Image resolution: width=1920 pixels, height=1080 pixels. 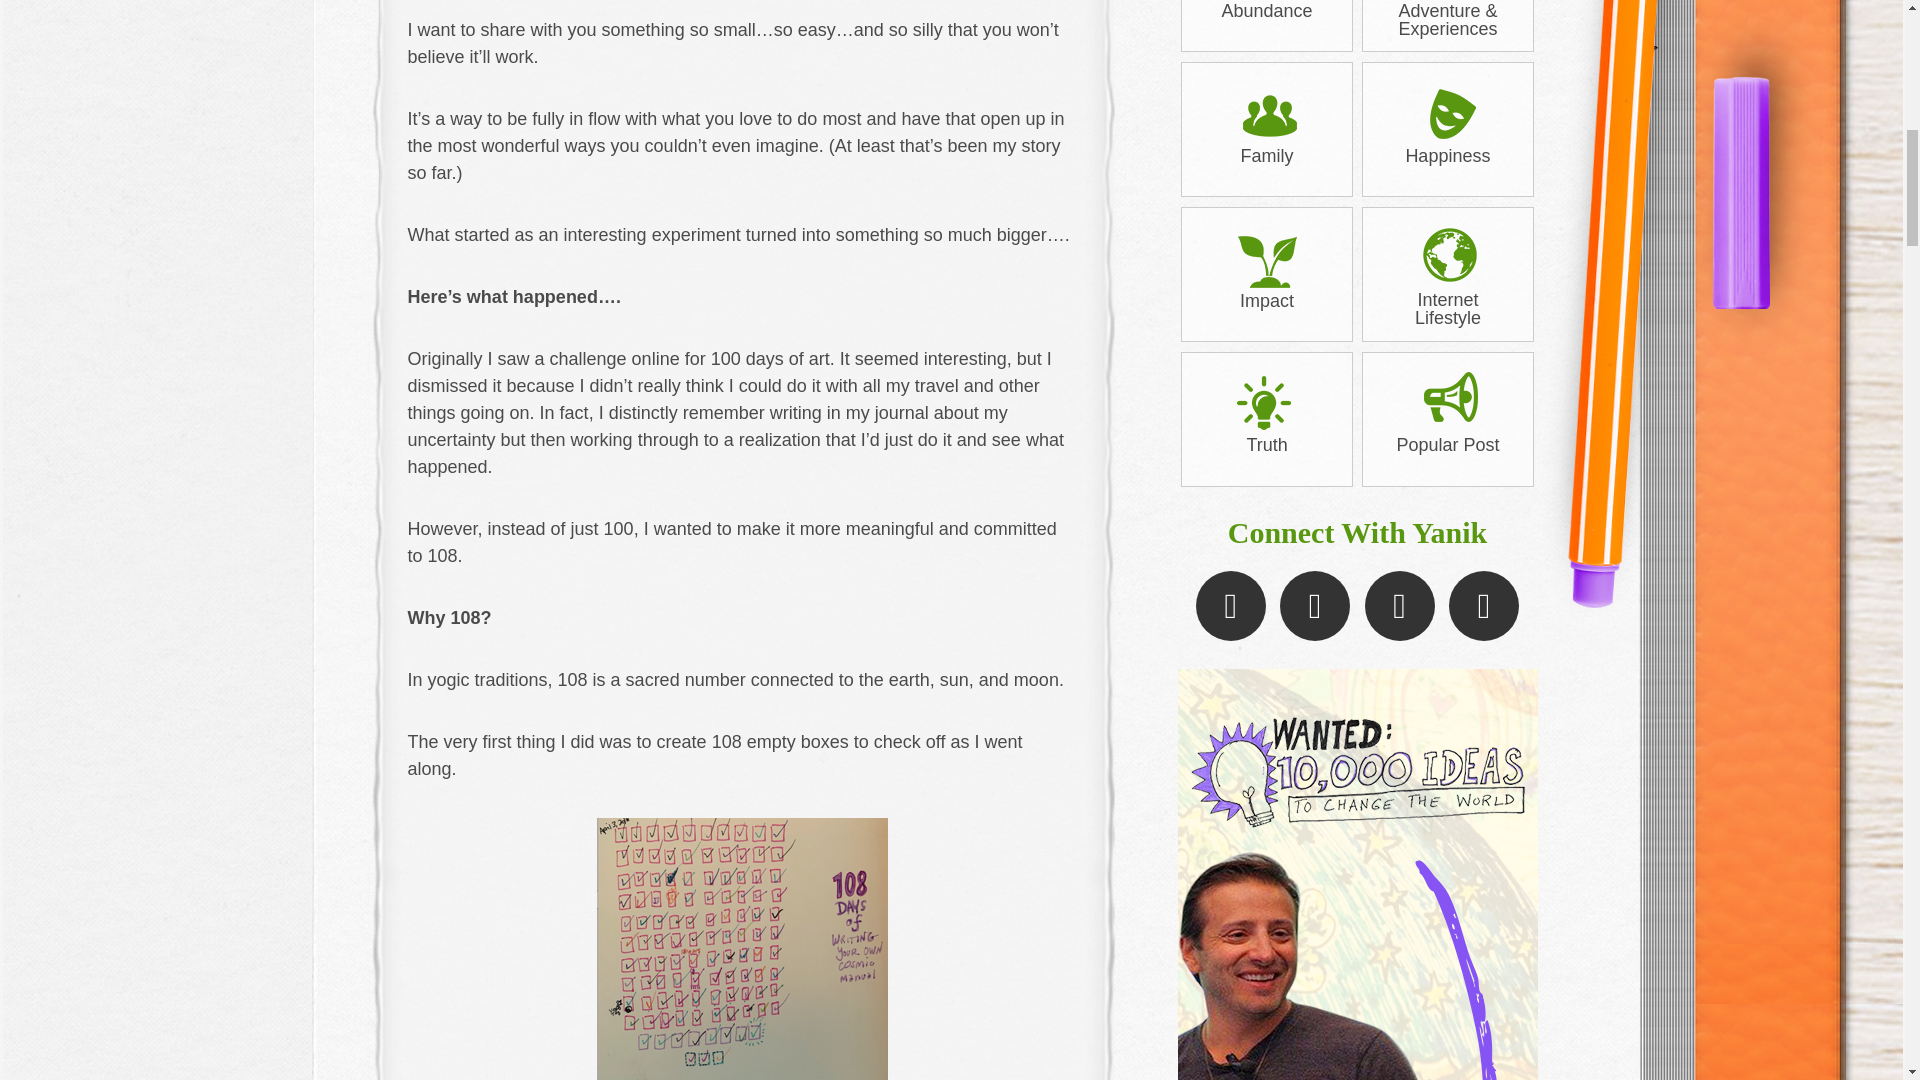 I want to click on Happiness, so click(x=1448, y=123).